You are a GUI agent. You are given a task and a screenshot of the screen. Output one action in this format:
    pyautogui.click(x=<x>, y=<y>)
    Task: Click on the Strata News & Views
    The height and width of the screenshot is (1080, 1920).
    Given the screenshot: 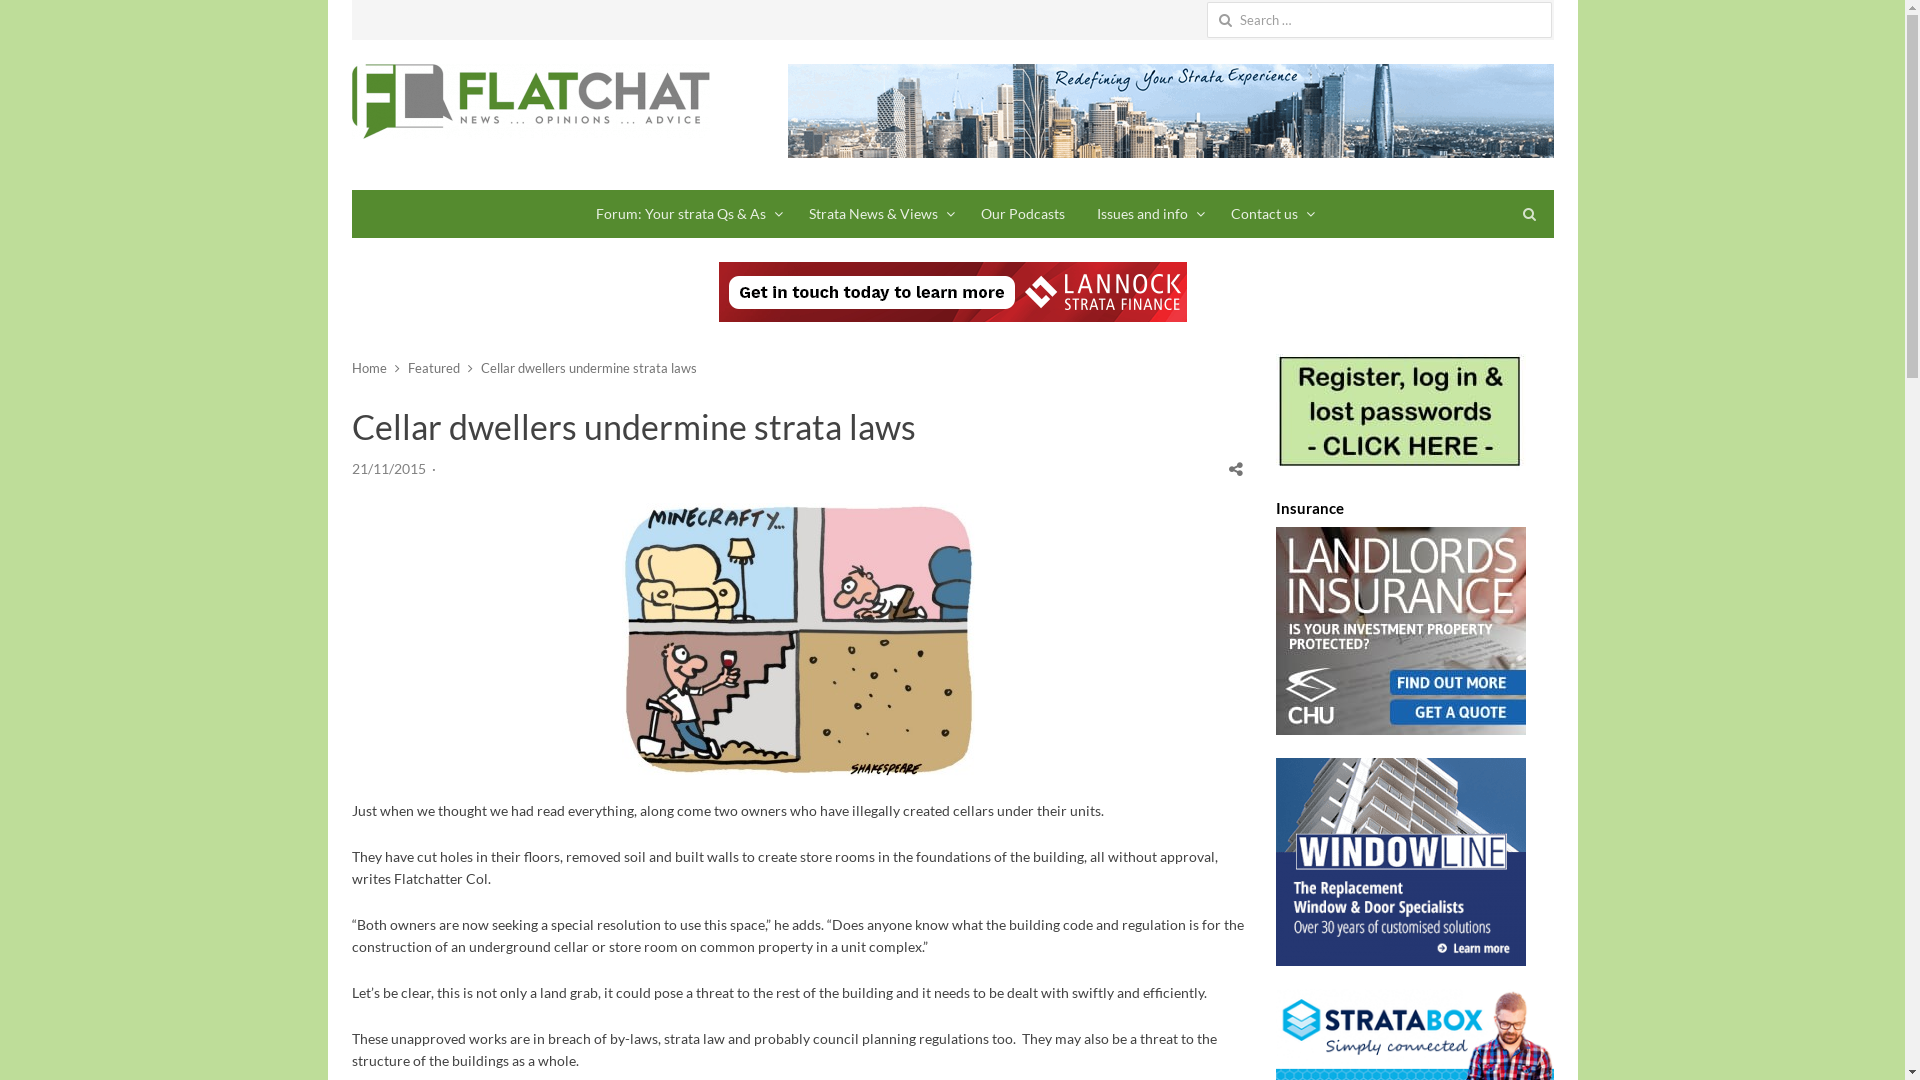 What is the action you would take?
    pyautogui.click(x=878, y=214)
    